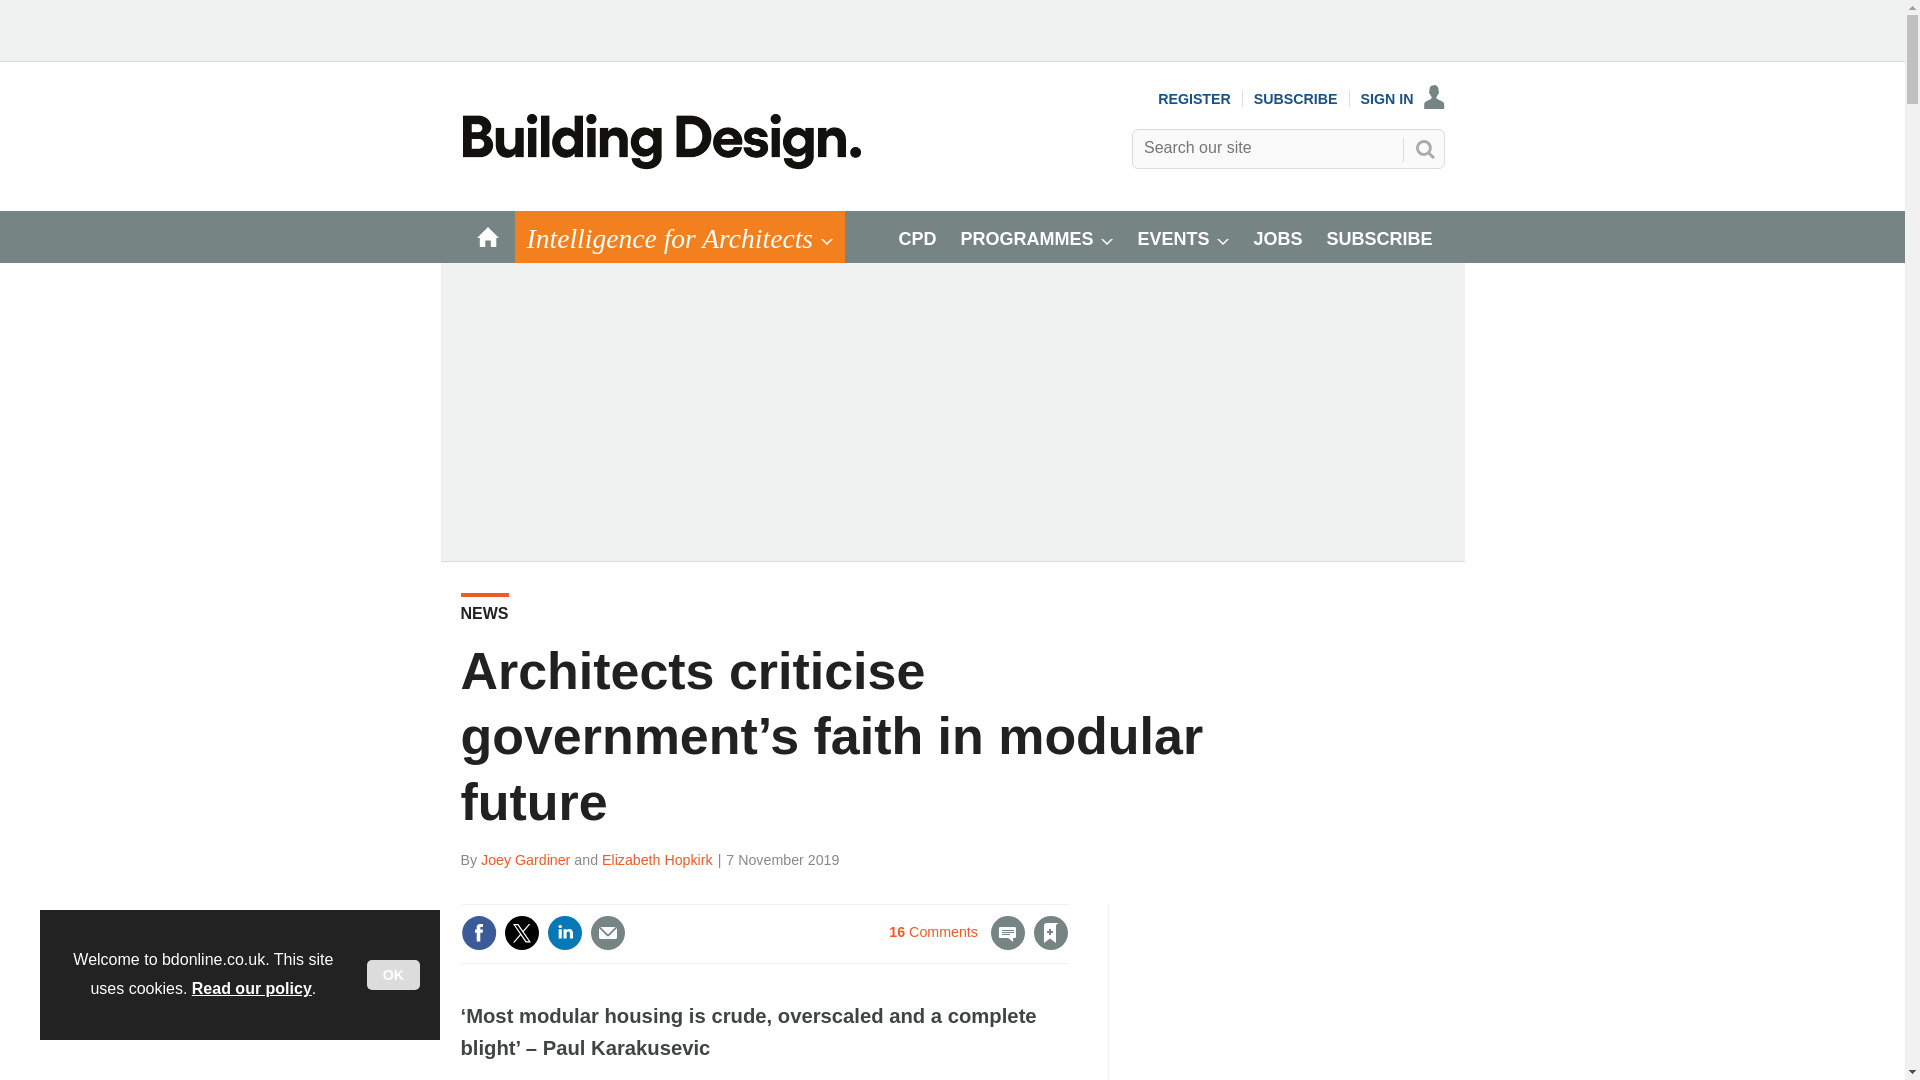 The image size is (1920, 1080). What do you see at coordinates (607, 932) in the screenshot?
I see `Email this article` at bounding box center [607, 932].